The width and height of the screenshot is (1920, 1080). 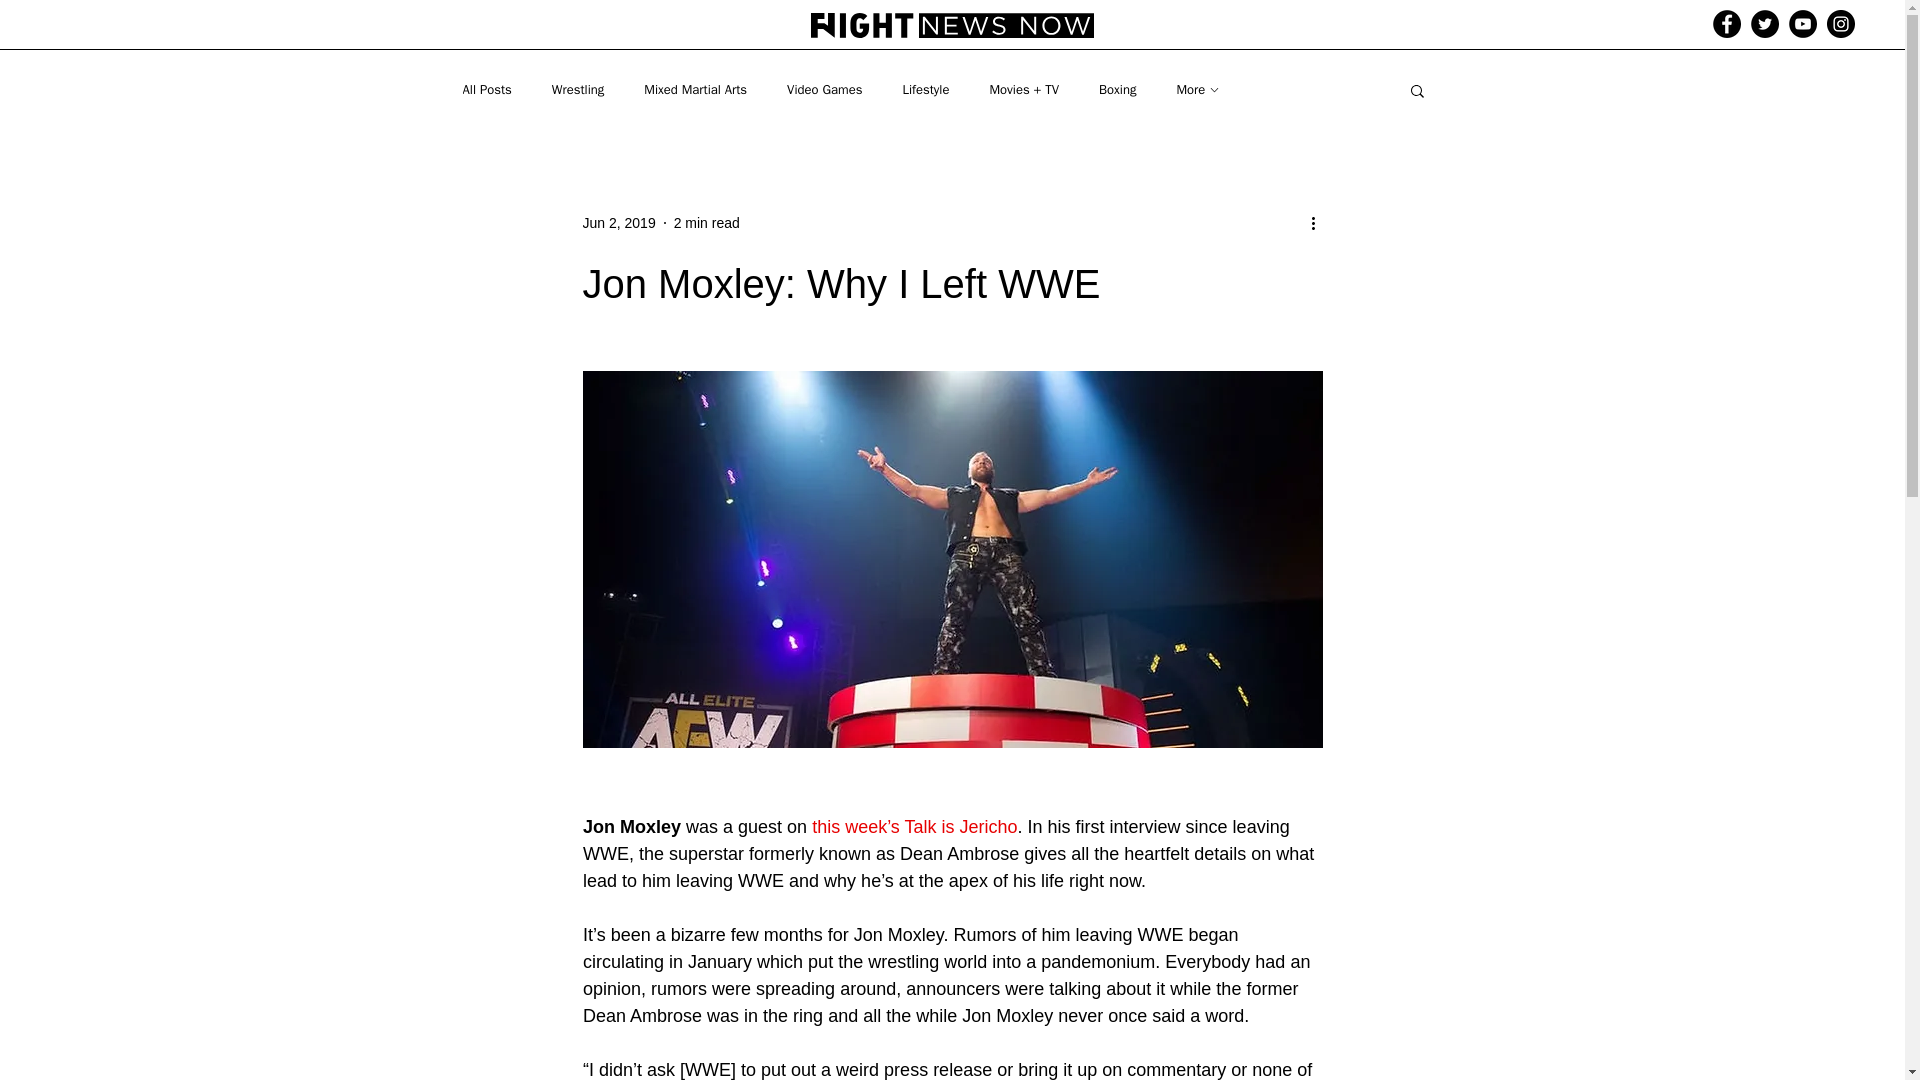 I want to click on Boxing, so click(x=1117, y=90).